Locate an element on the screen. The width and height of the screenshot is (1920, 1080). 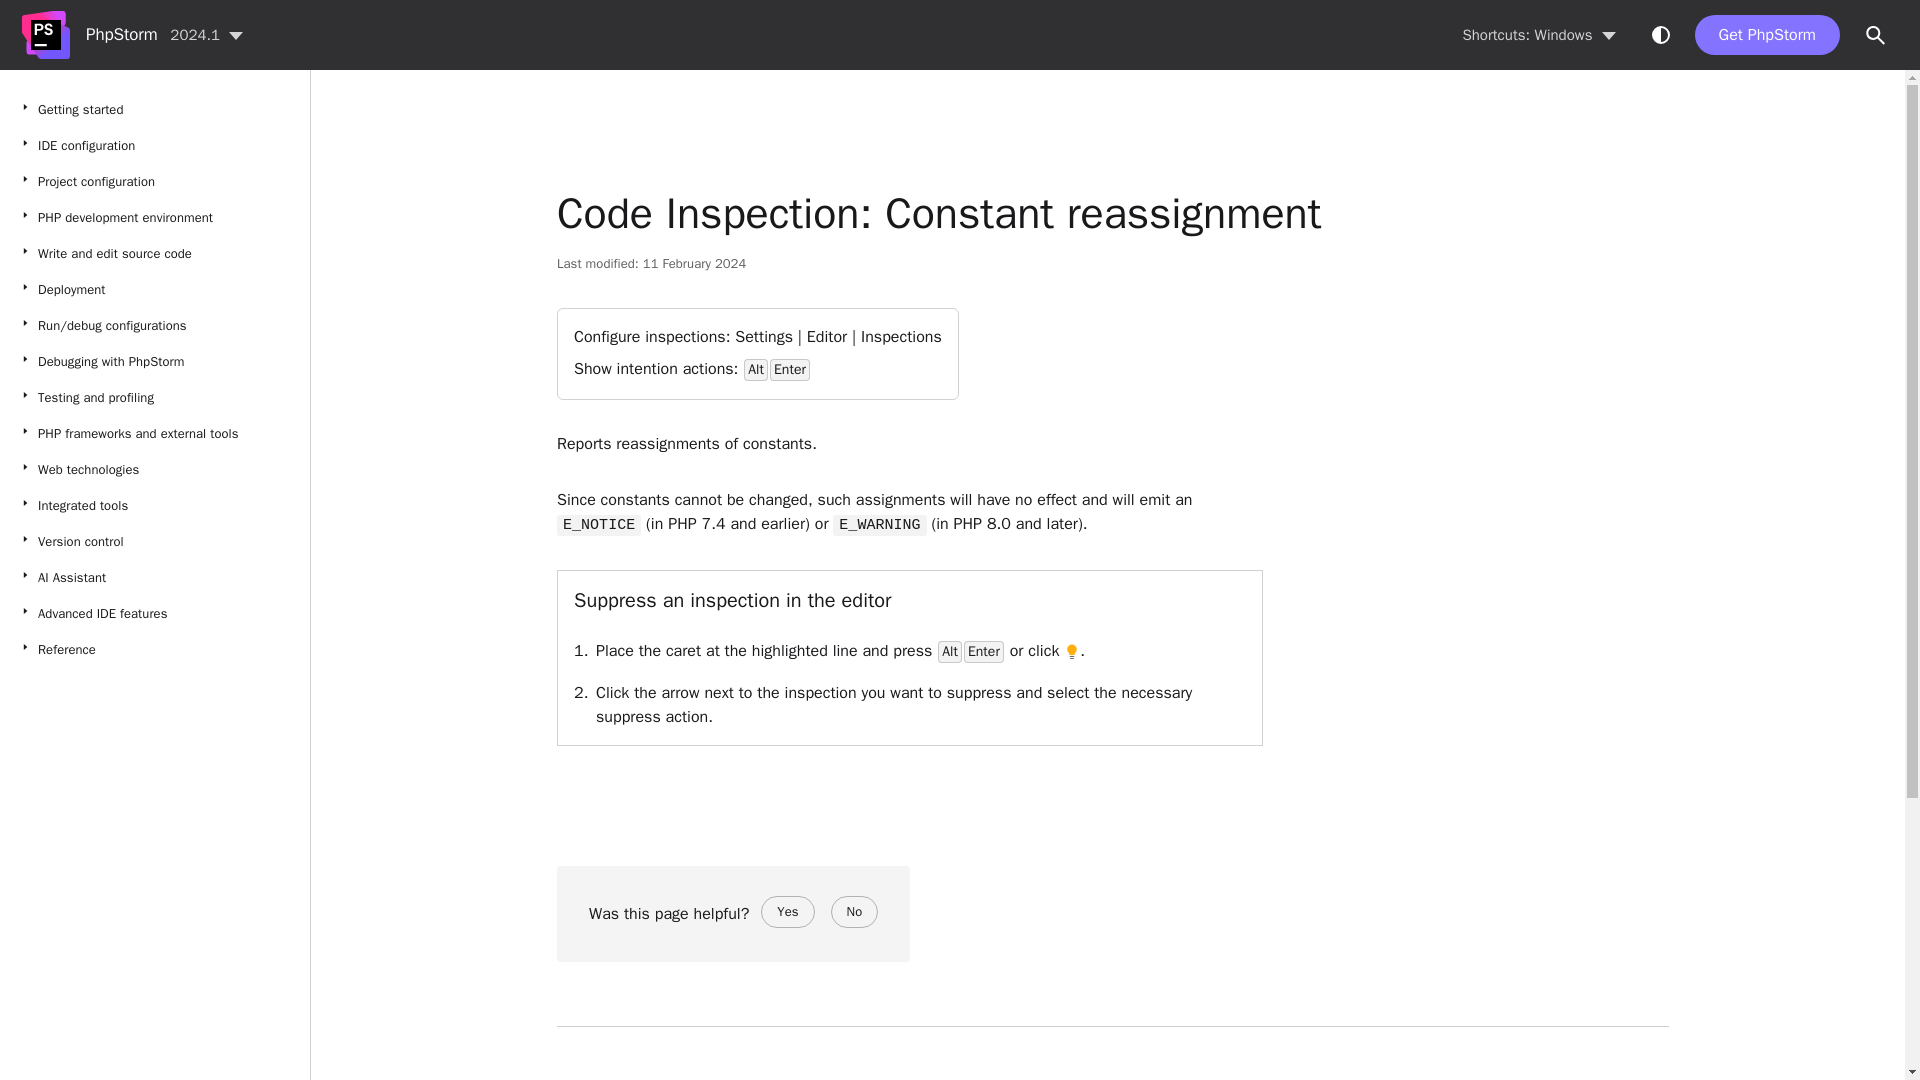
Debugging with PhpStorm is located at coordinates (1876, 35).